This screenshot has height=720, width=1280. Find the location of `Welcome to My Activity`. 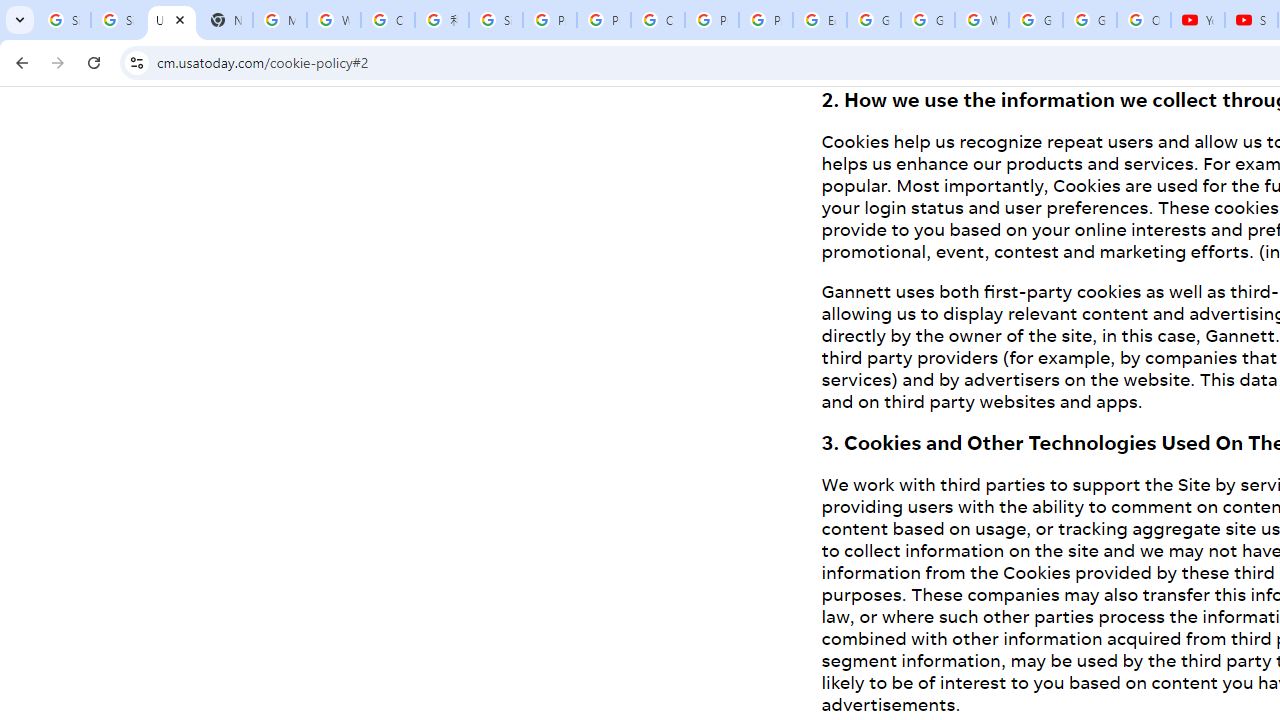

Welcome to My Activity is located at coordinates (981, 20).